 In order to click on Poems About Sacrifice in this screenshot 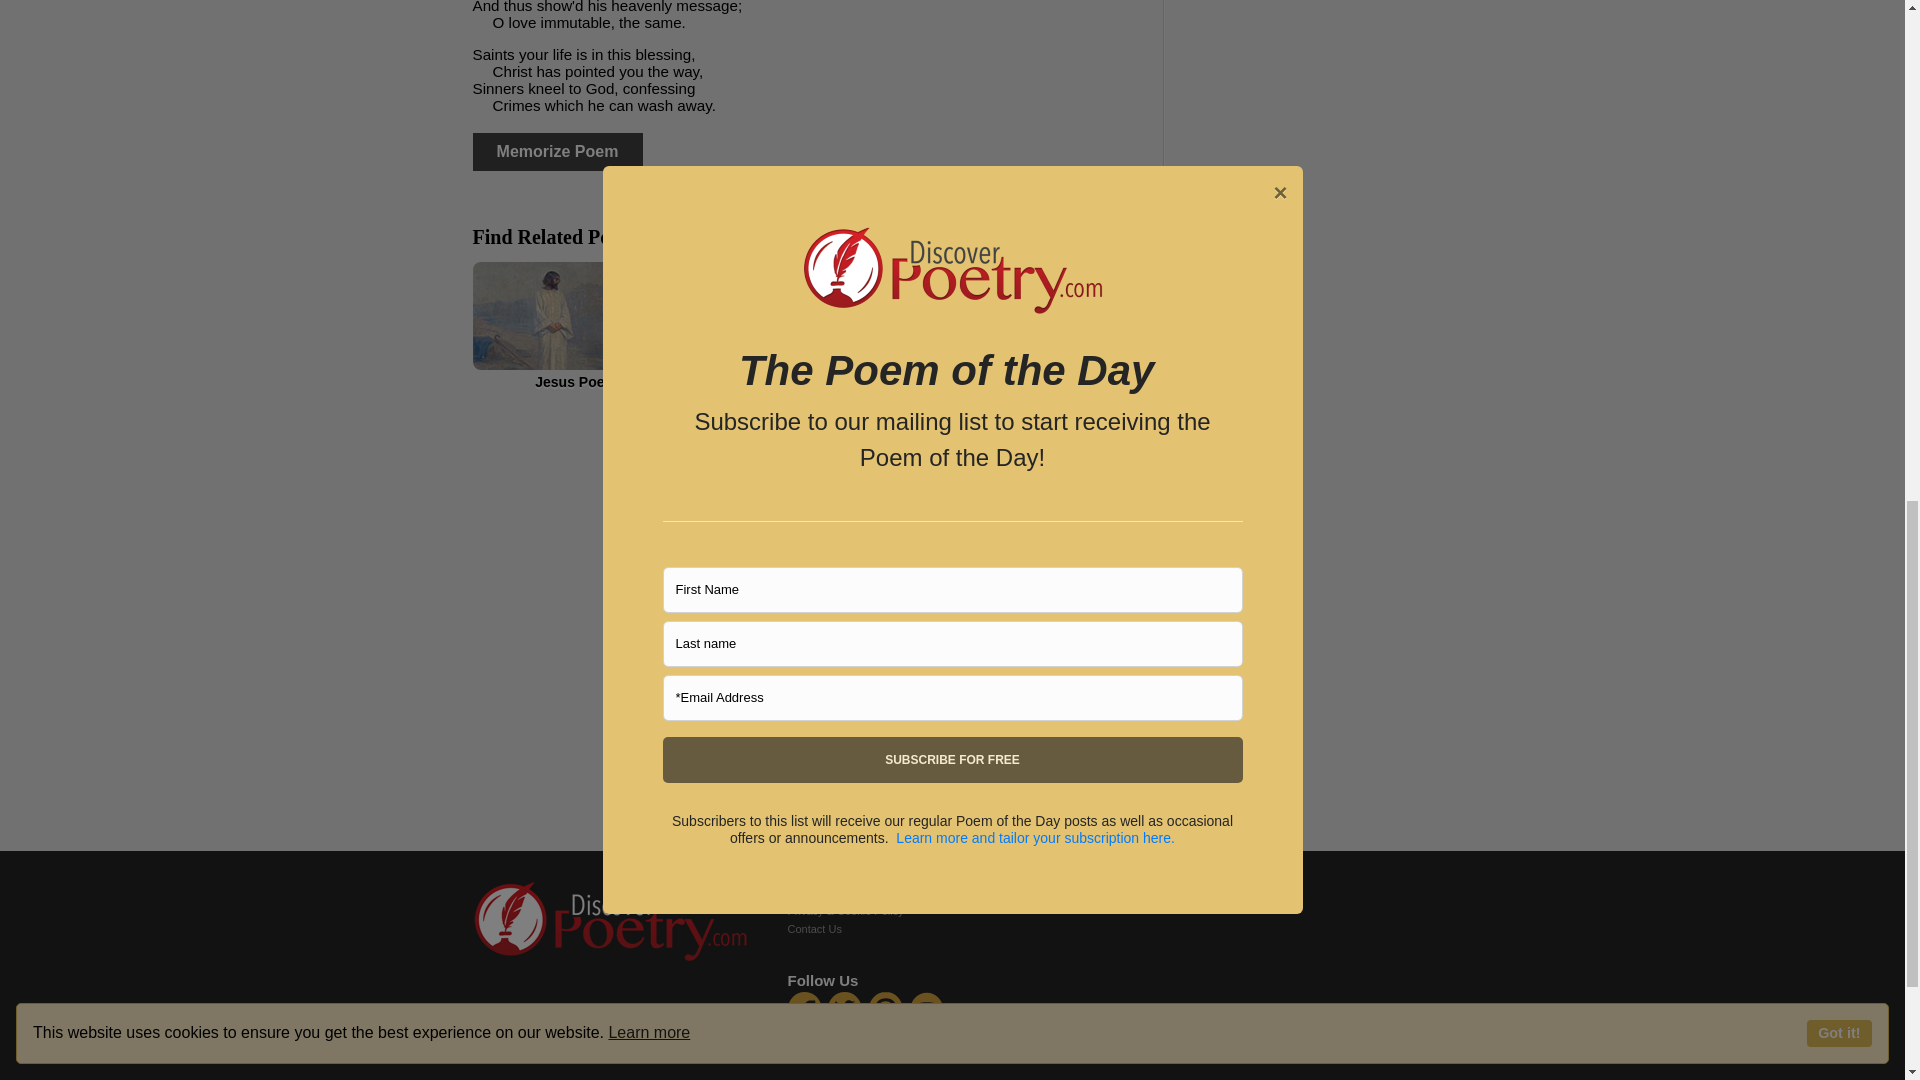, I will do `click(1036, 326)`.